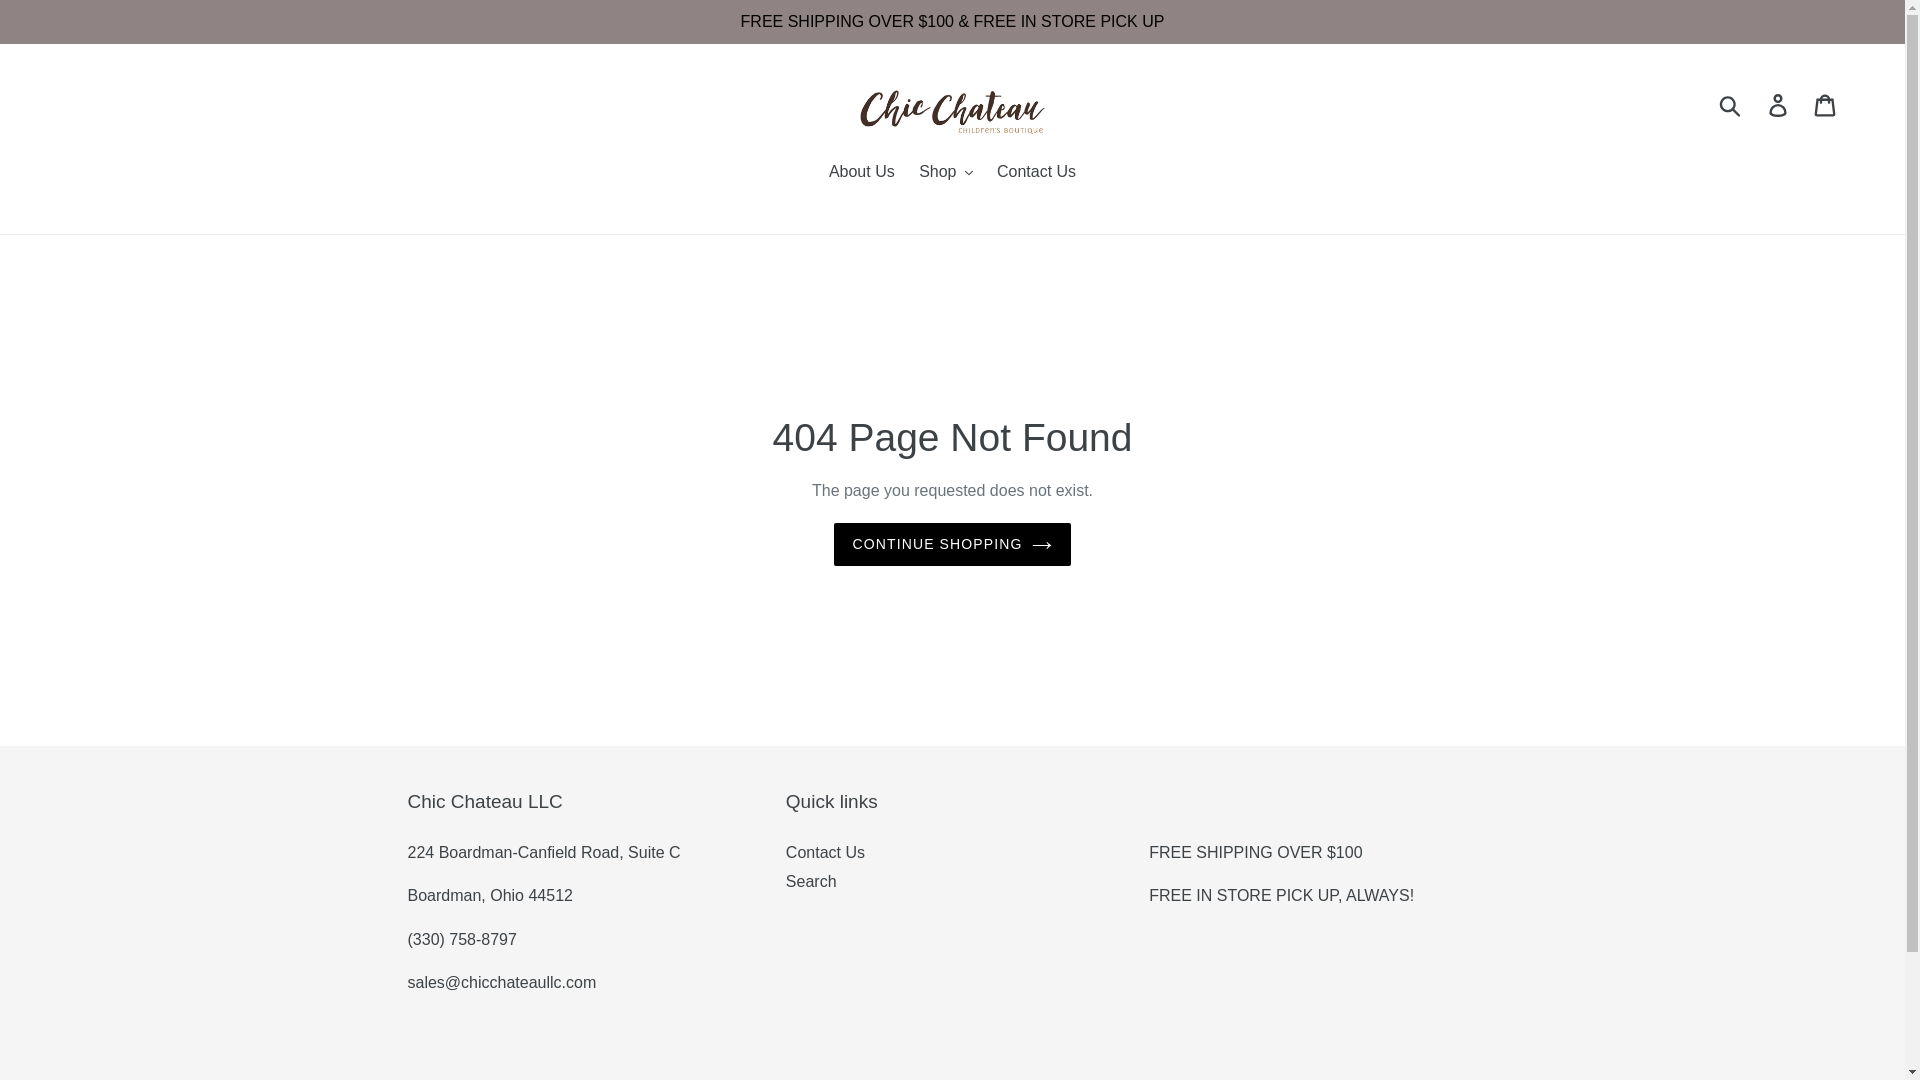 The image size is (1920, 1080). What do you see at coordinates (1779, 104) in the screenshot?
I see `Log in` at bounding box center [1779, 104].